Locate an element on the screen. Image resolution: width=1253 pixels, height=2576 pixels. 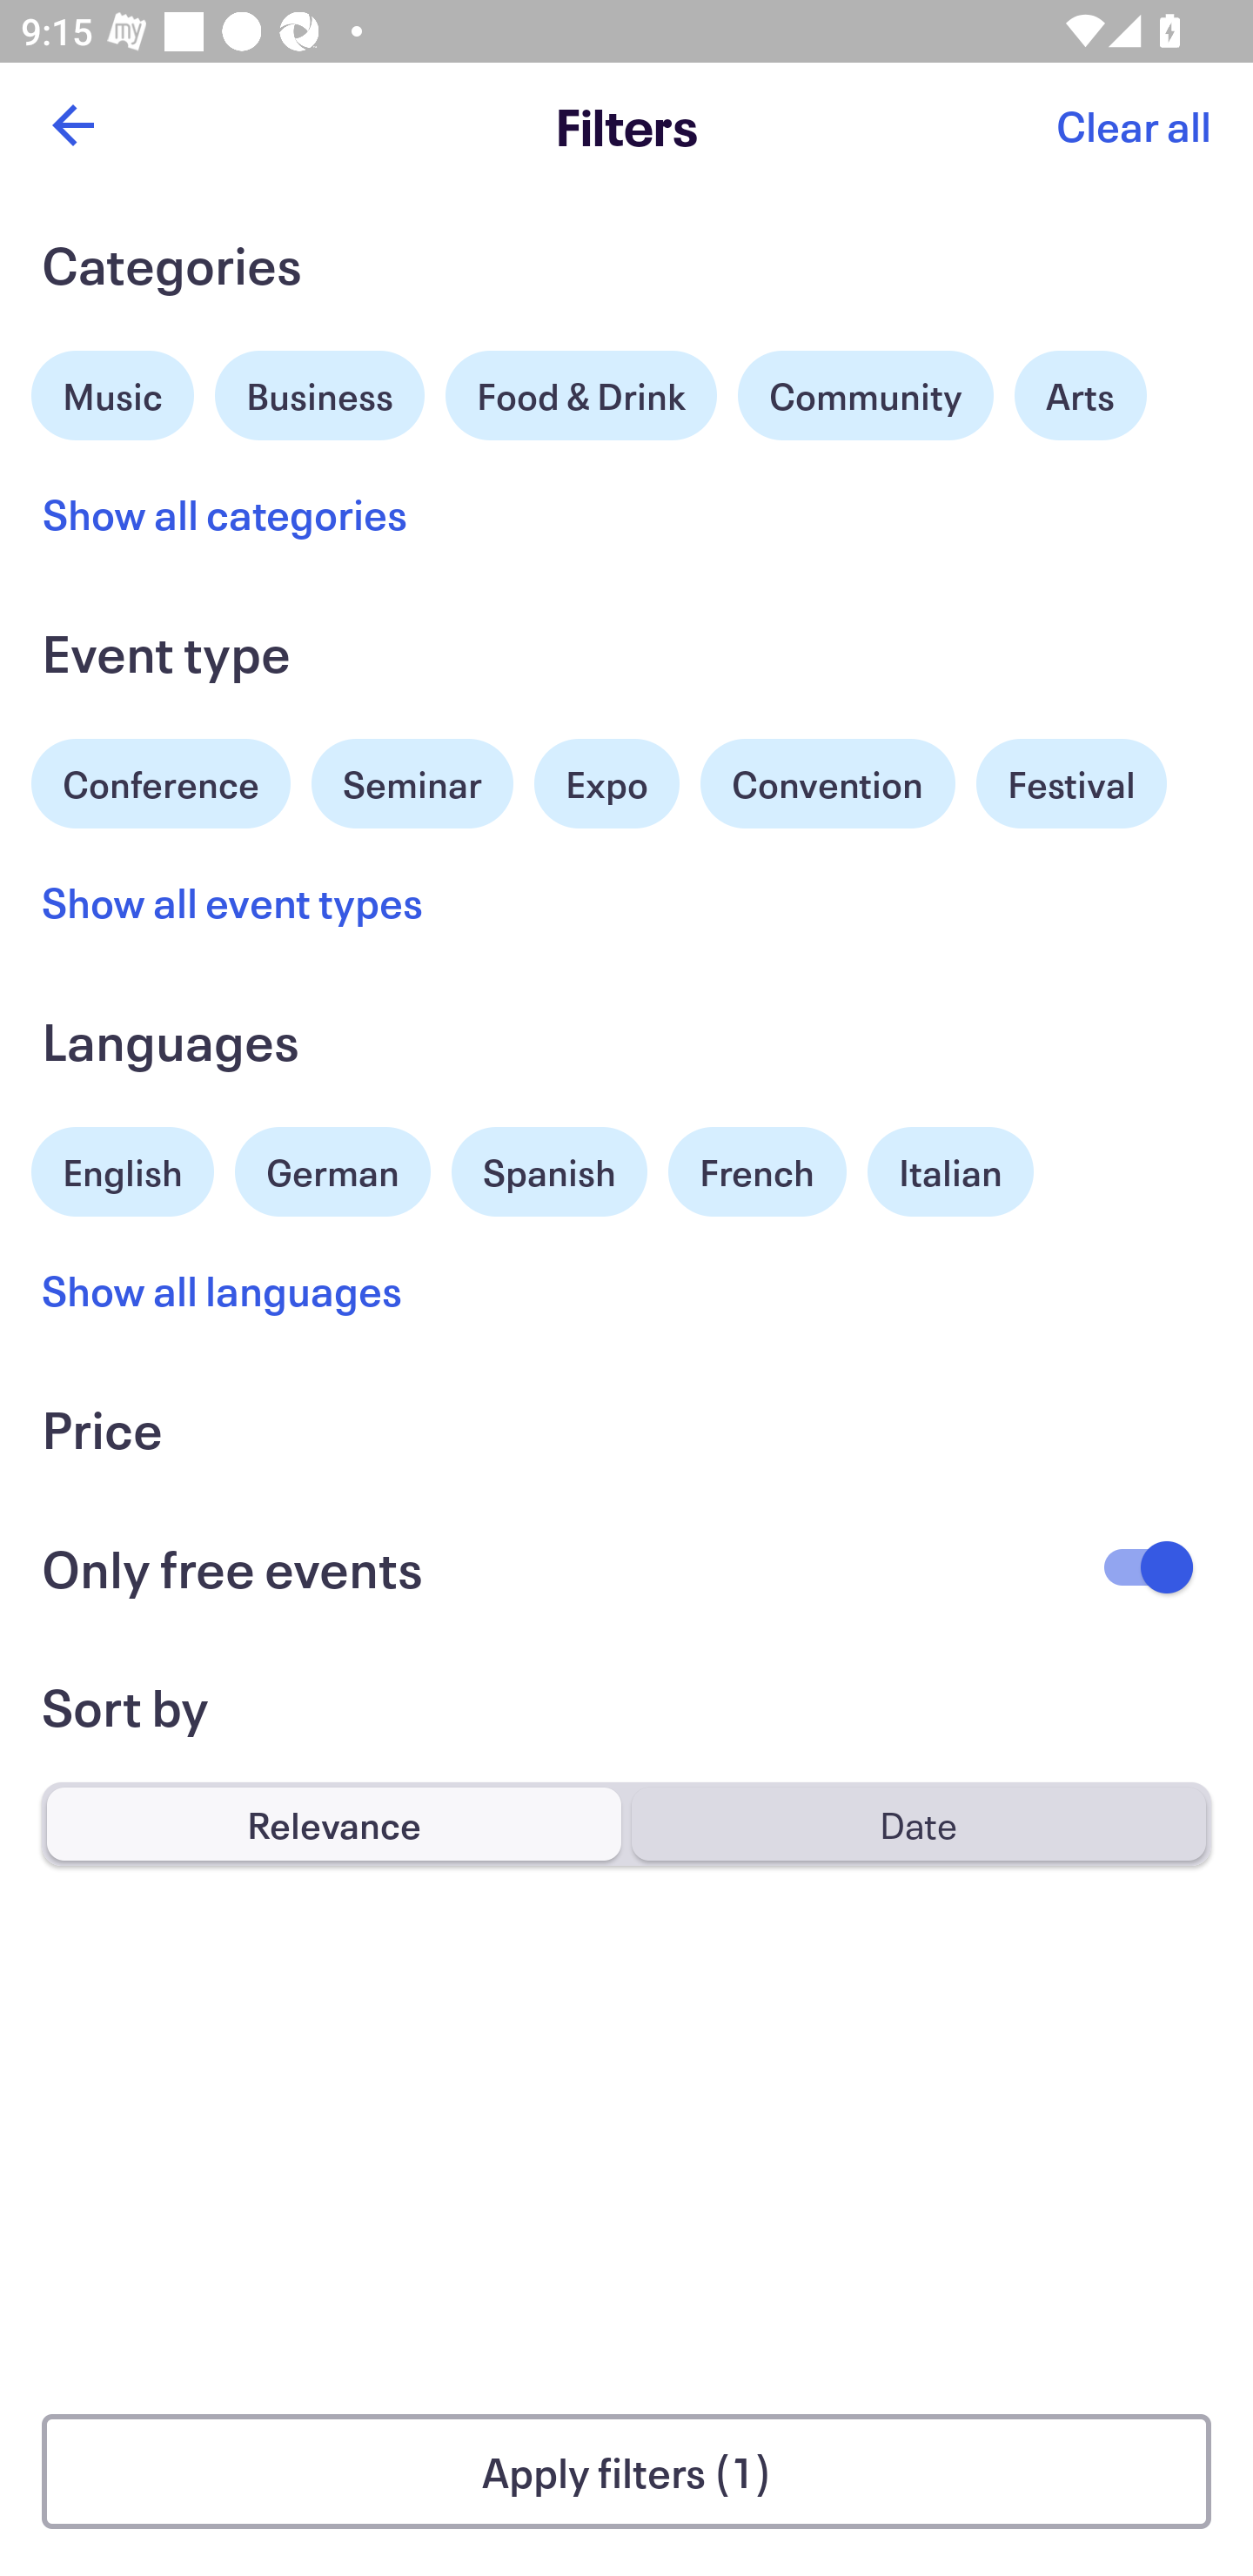
Community is located at coordinates (865, 395).